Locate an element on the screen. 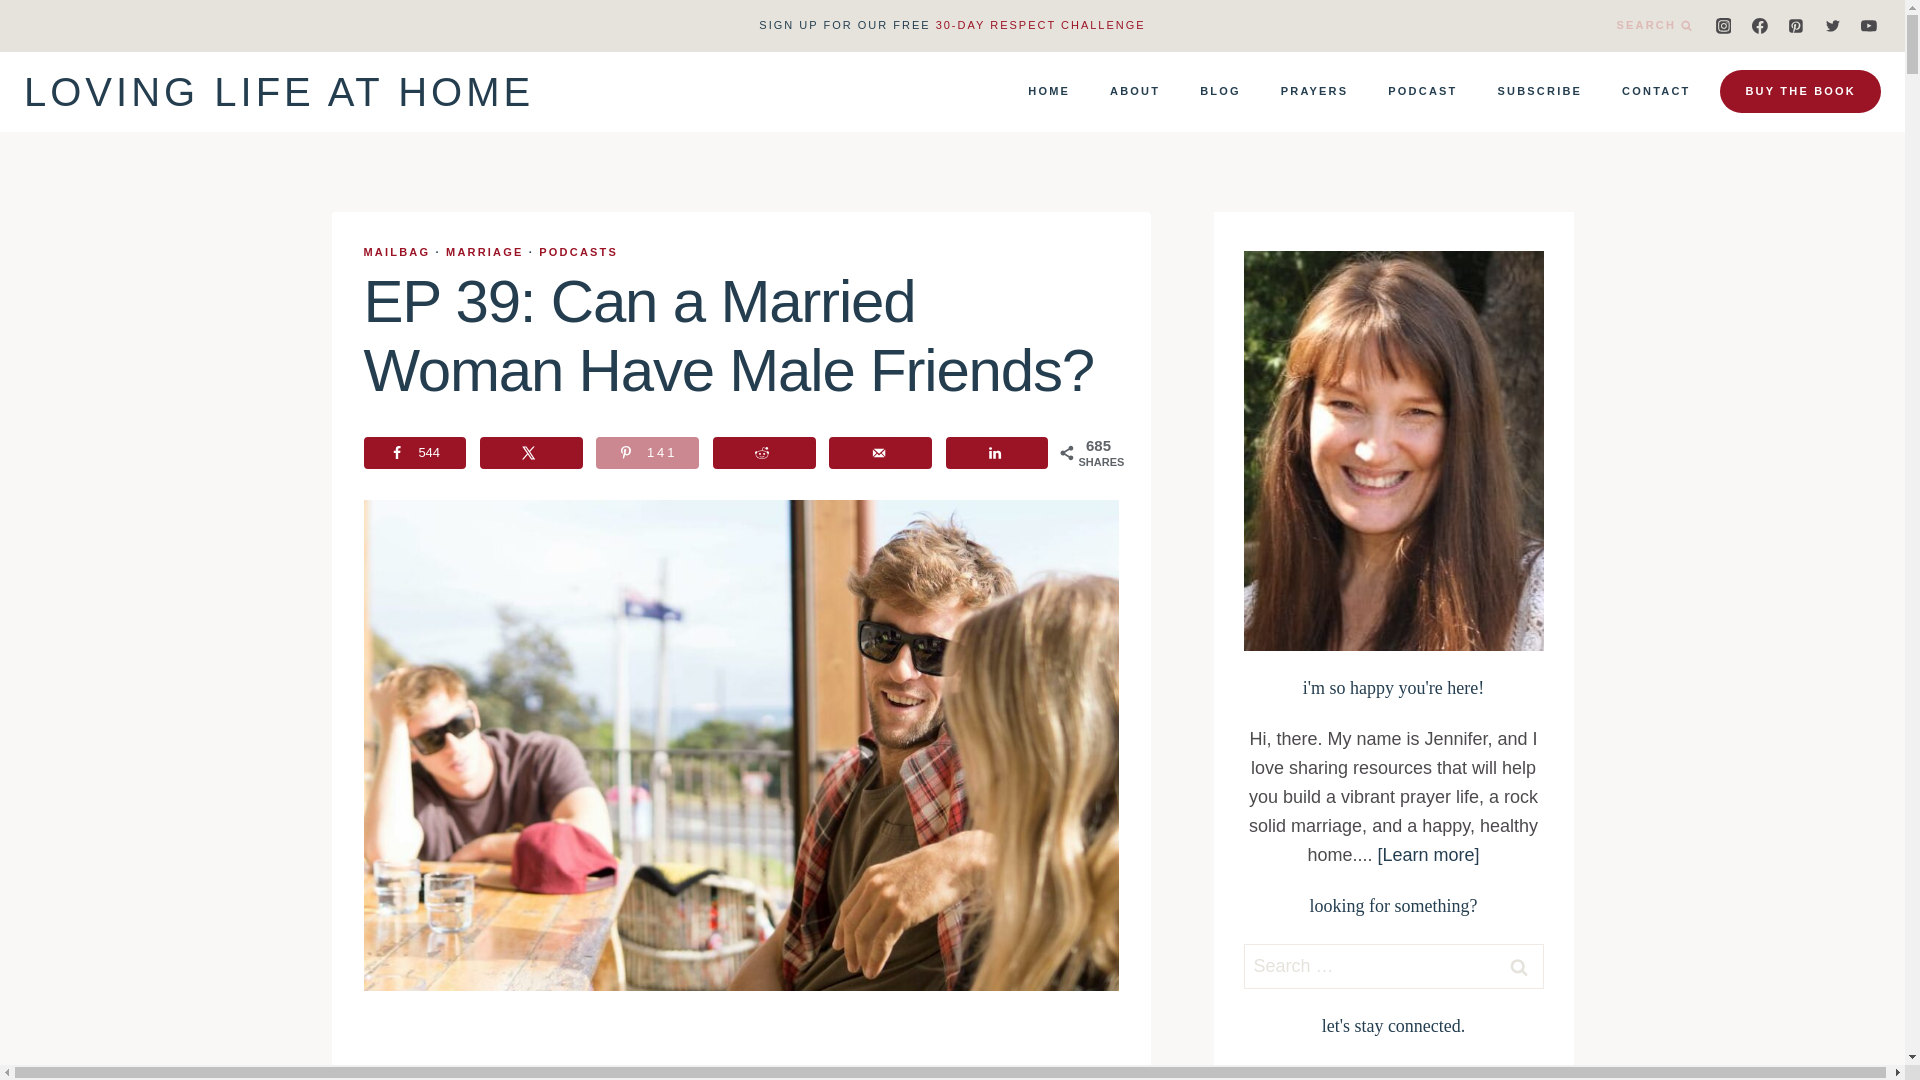 The image size is (1920, 1080). BUY THE BOOK is located at coordinates (1800, 92).